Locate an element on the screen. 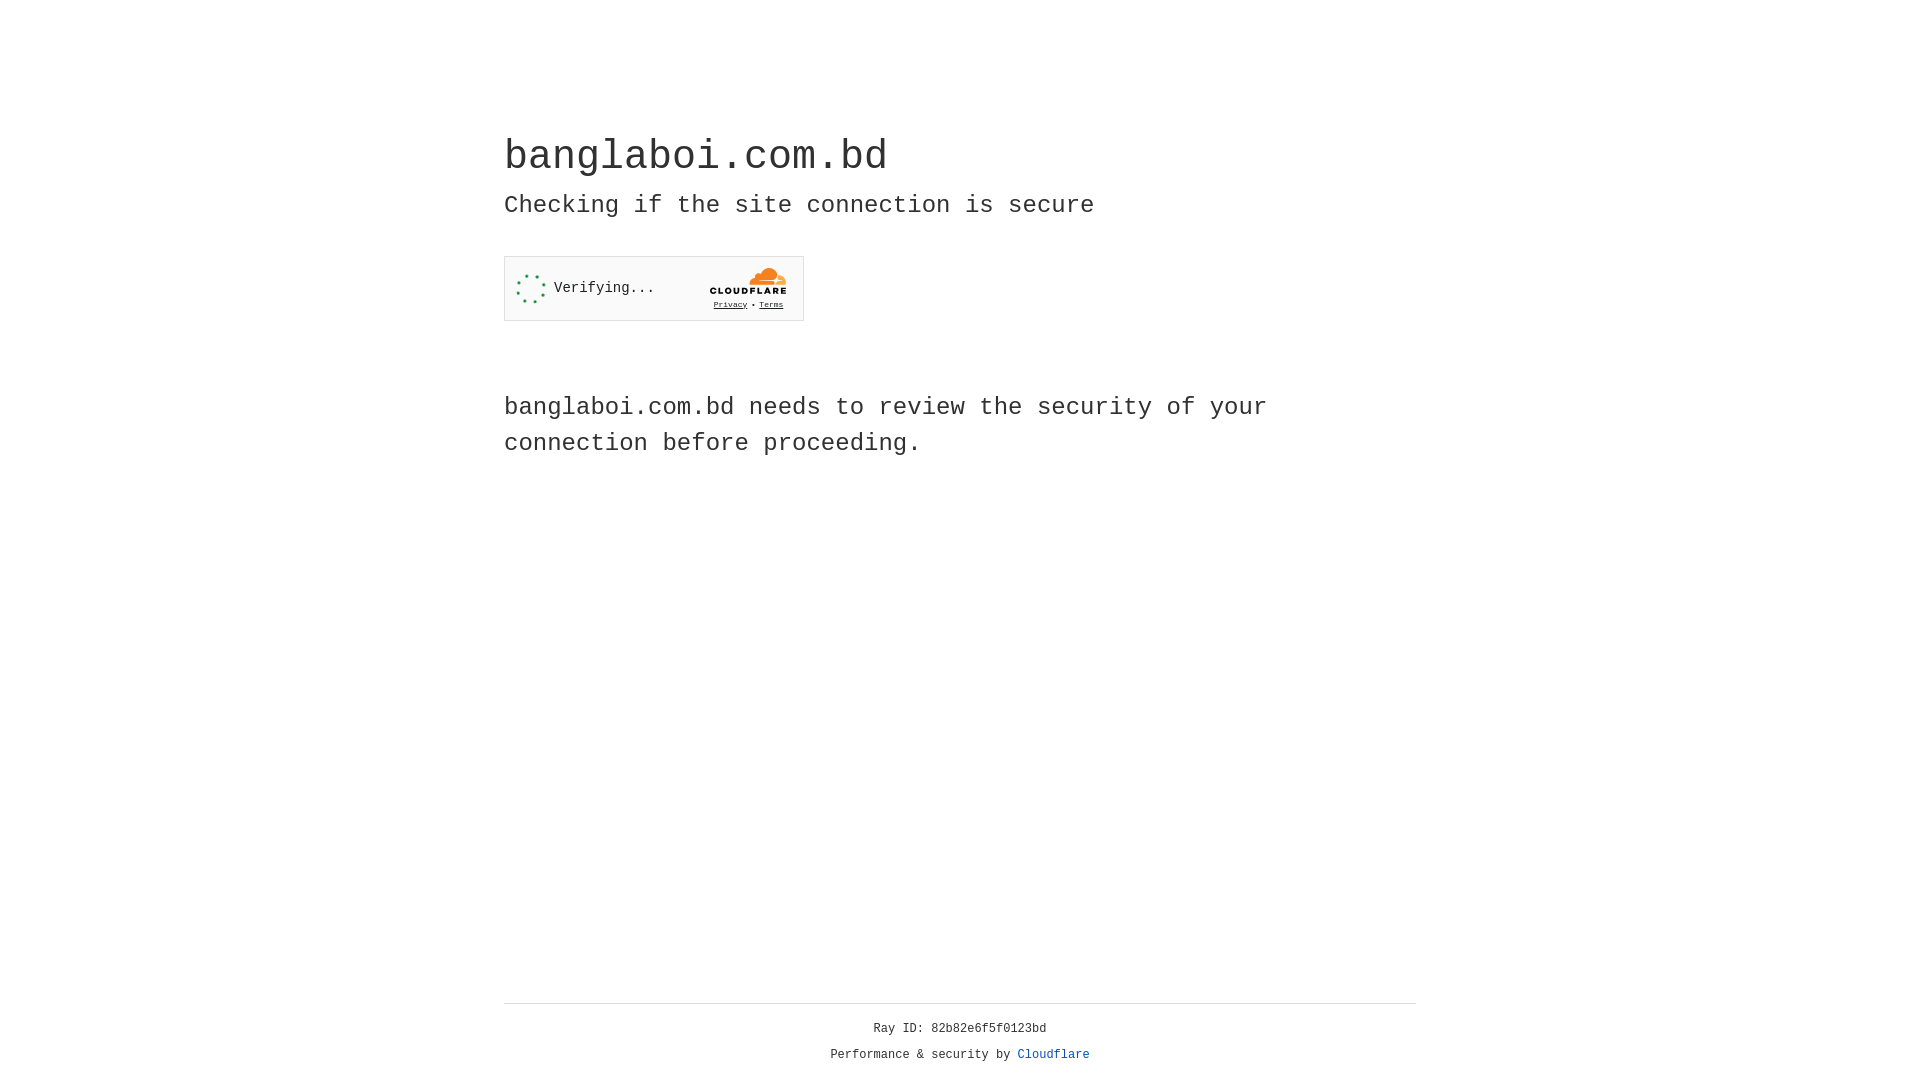 This screenshot has width=1920, height=1080. Cloudflare is located at coordinates (1054, 1055).